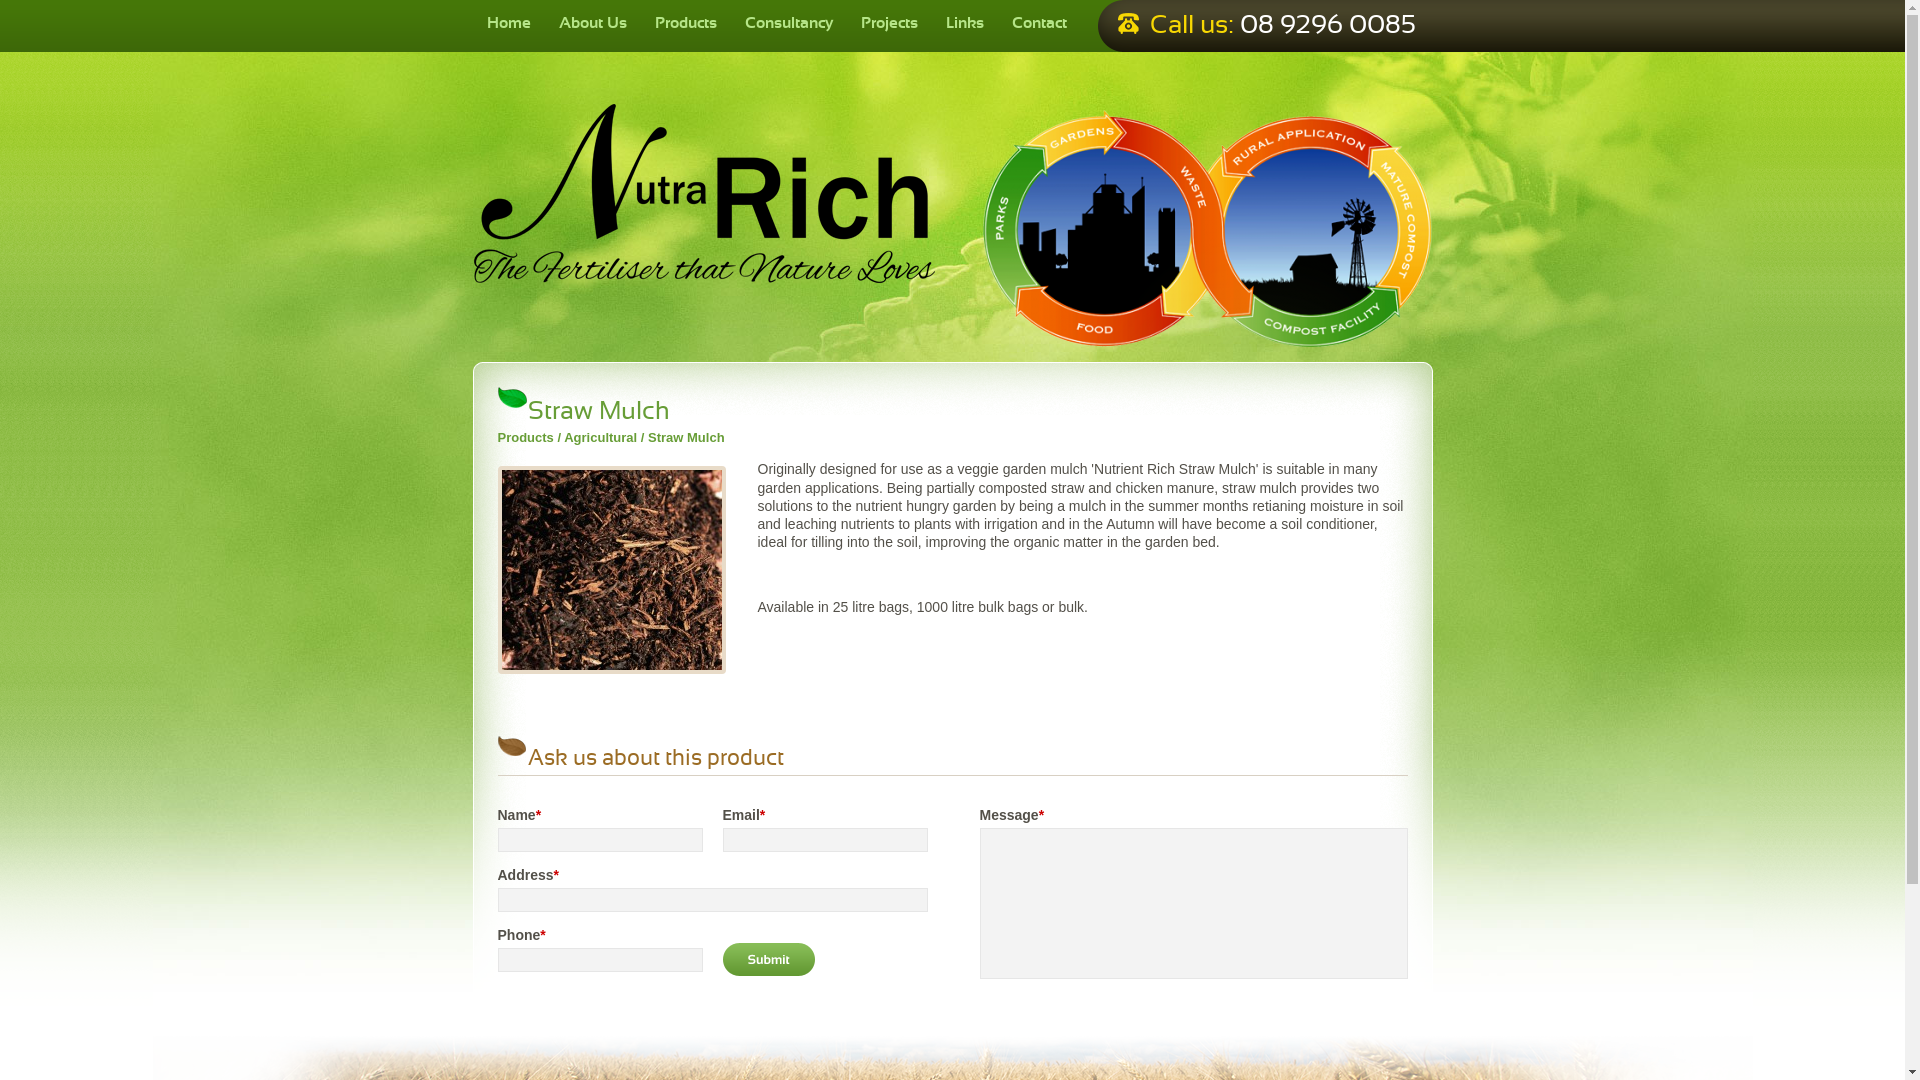 This screenshot has height=1080, width=1920. Describe the element at coordinates (788, 26) in the screenshot. I see `Consultancy` at that location.